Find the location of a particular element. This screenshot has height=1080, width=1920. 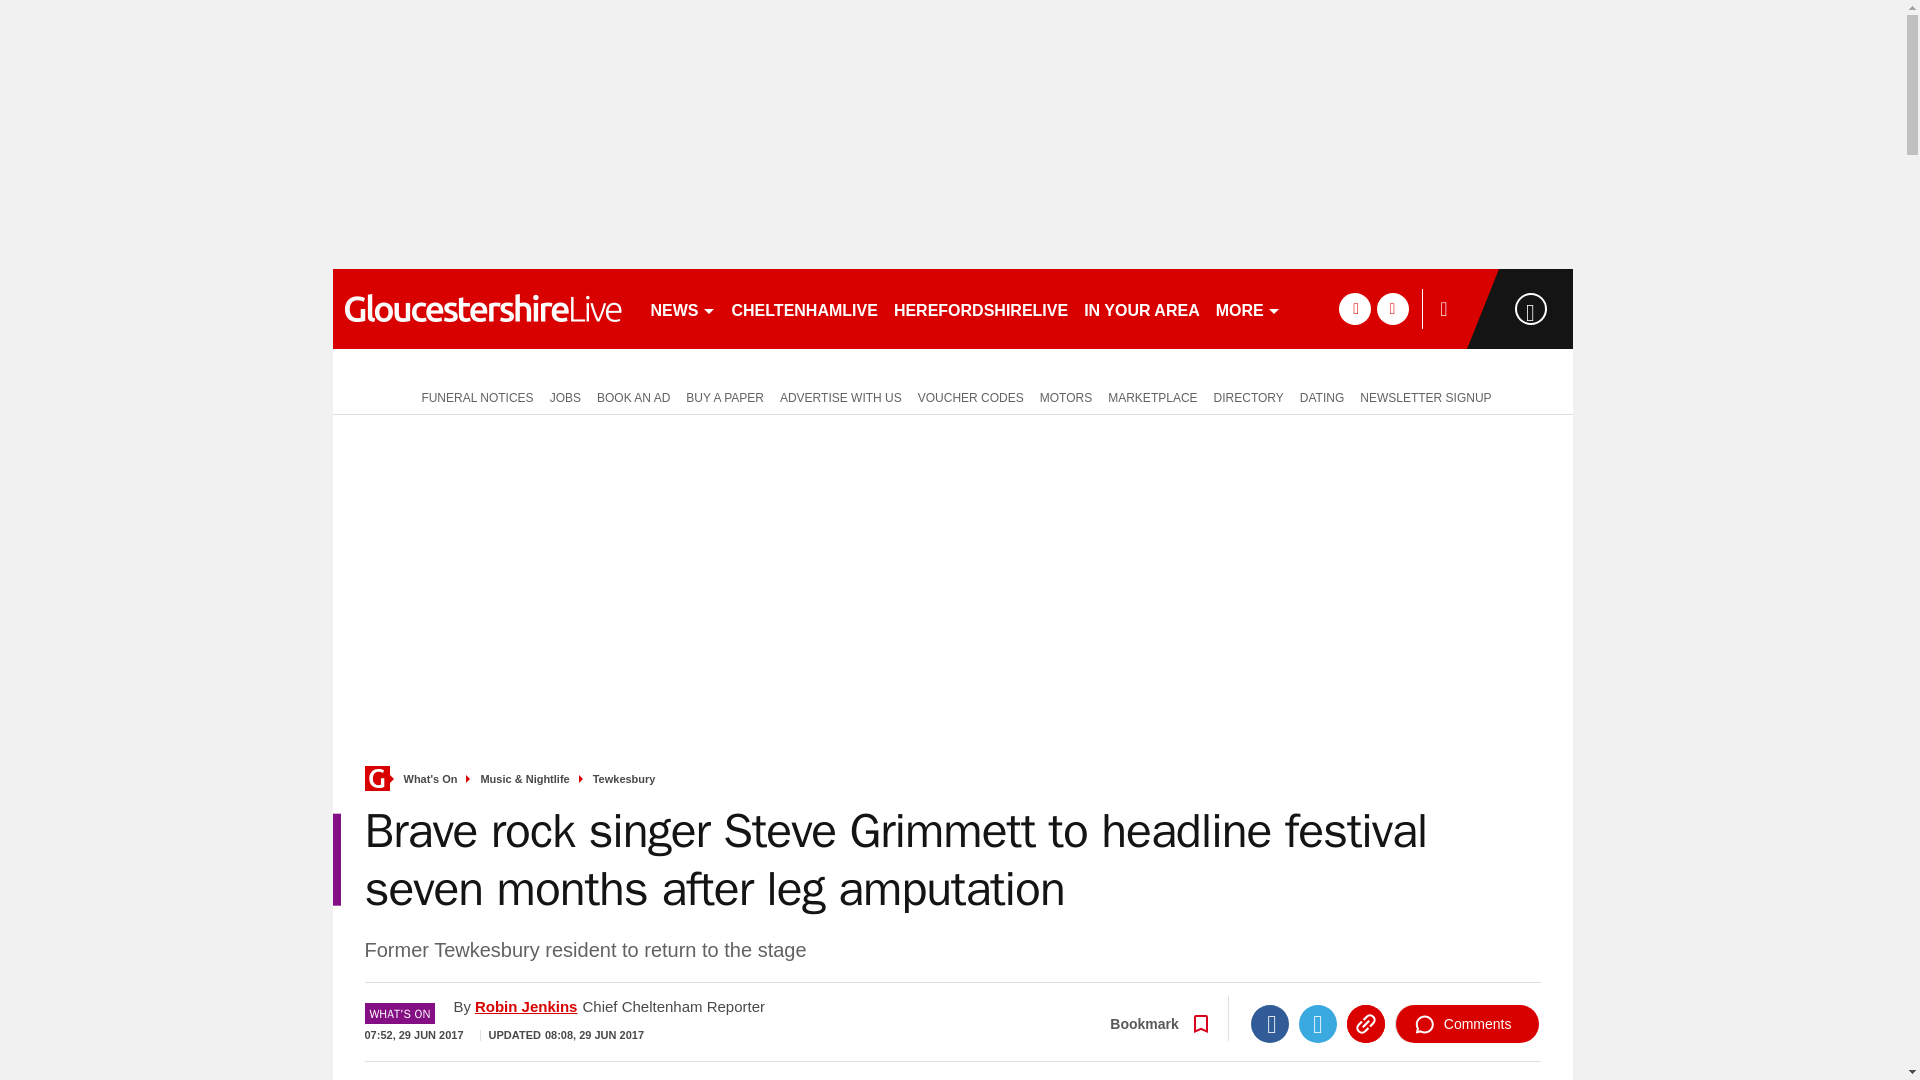

Twitter is located at coordinates (1318, 1024).